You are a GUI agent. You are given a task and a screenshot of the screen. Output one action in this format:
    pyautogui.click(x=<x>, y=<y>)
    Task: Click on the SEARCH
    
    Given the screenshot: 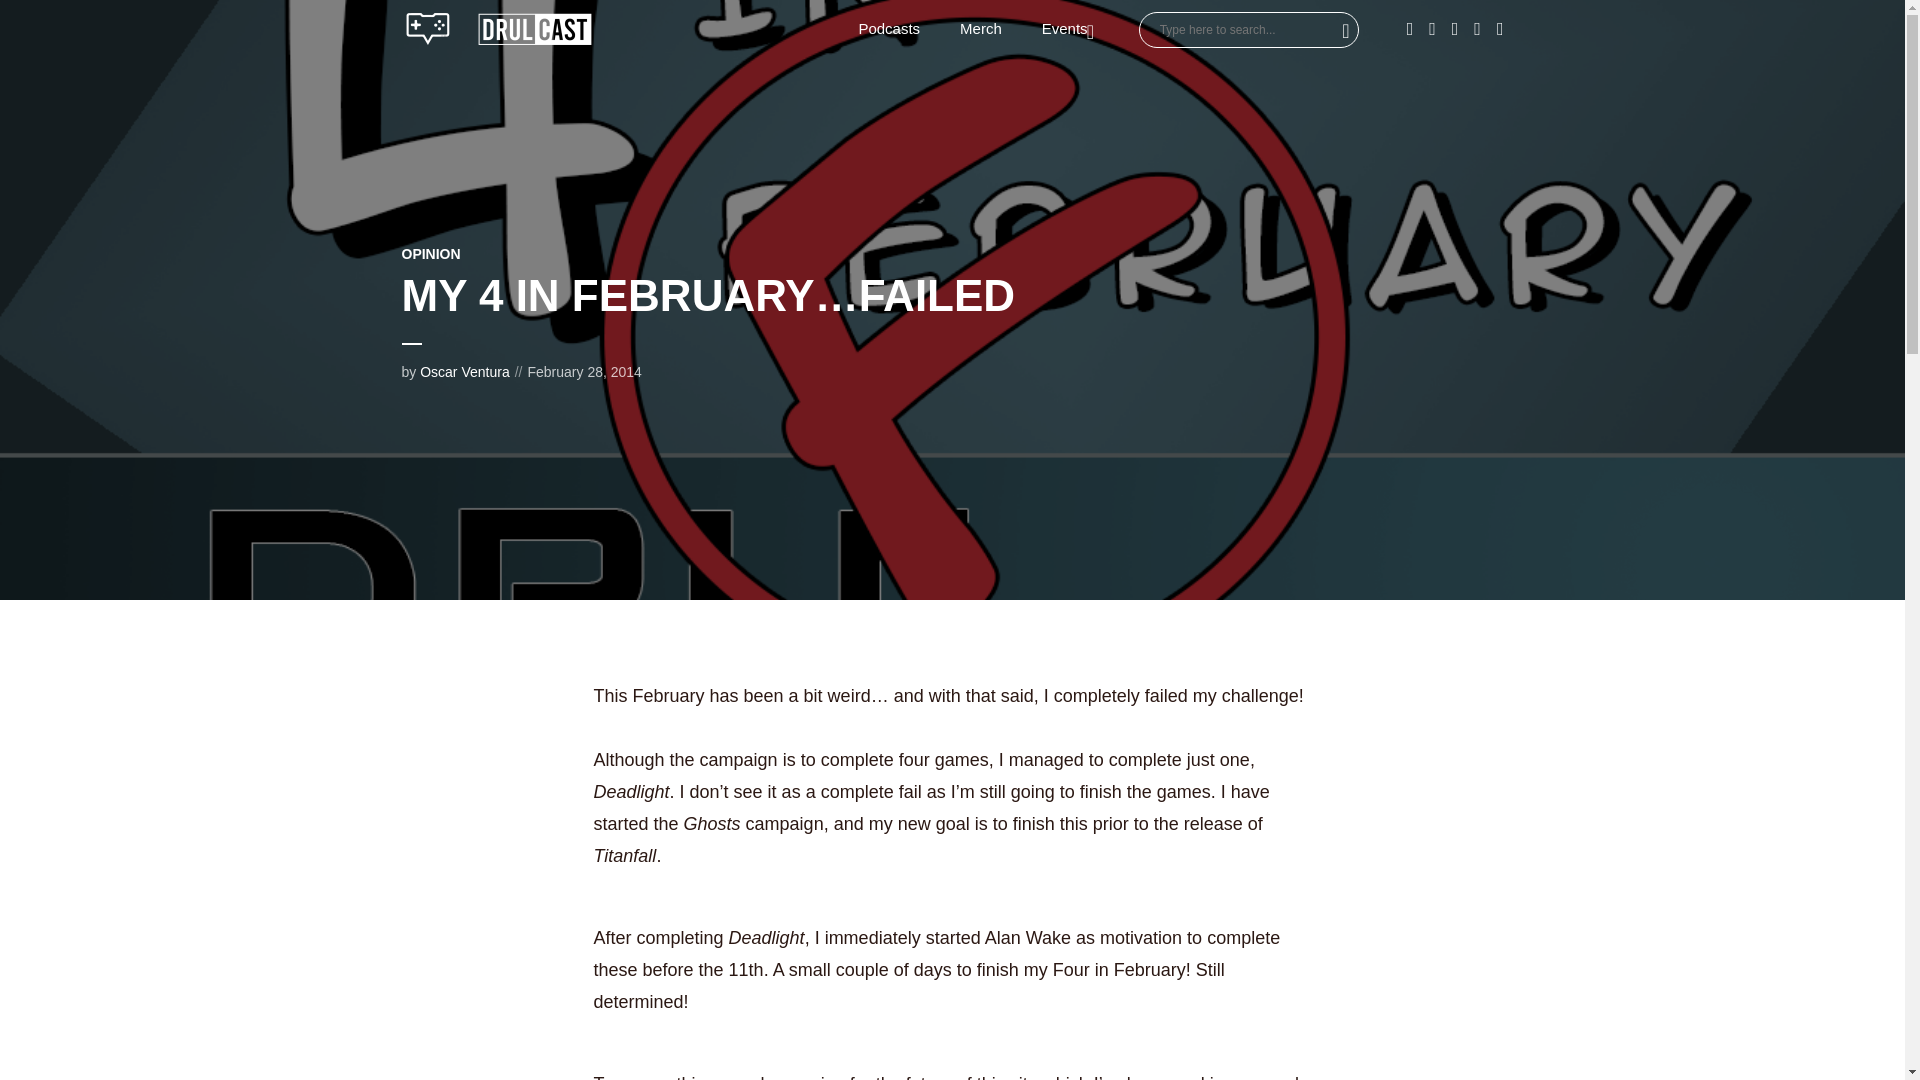 What is the action you would take?
    pyautogui.click(x=1340, y=29)
    